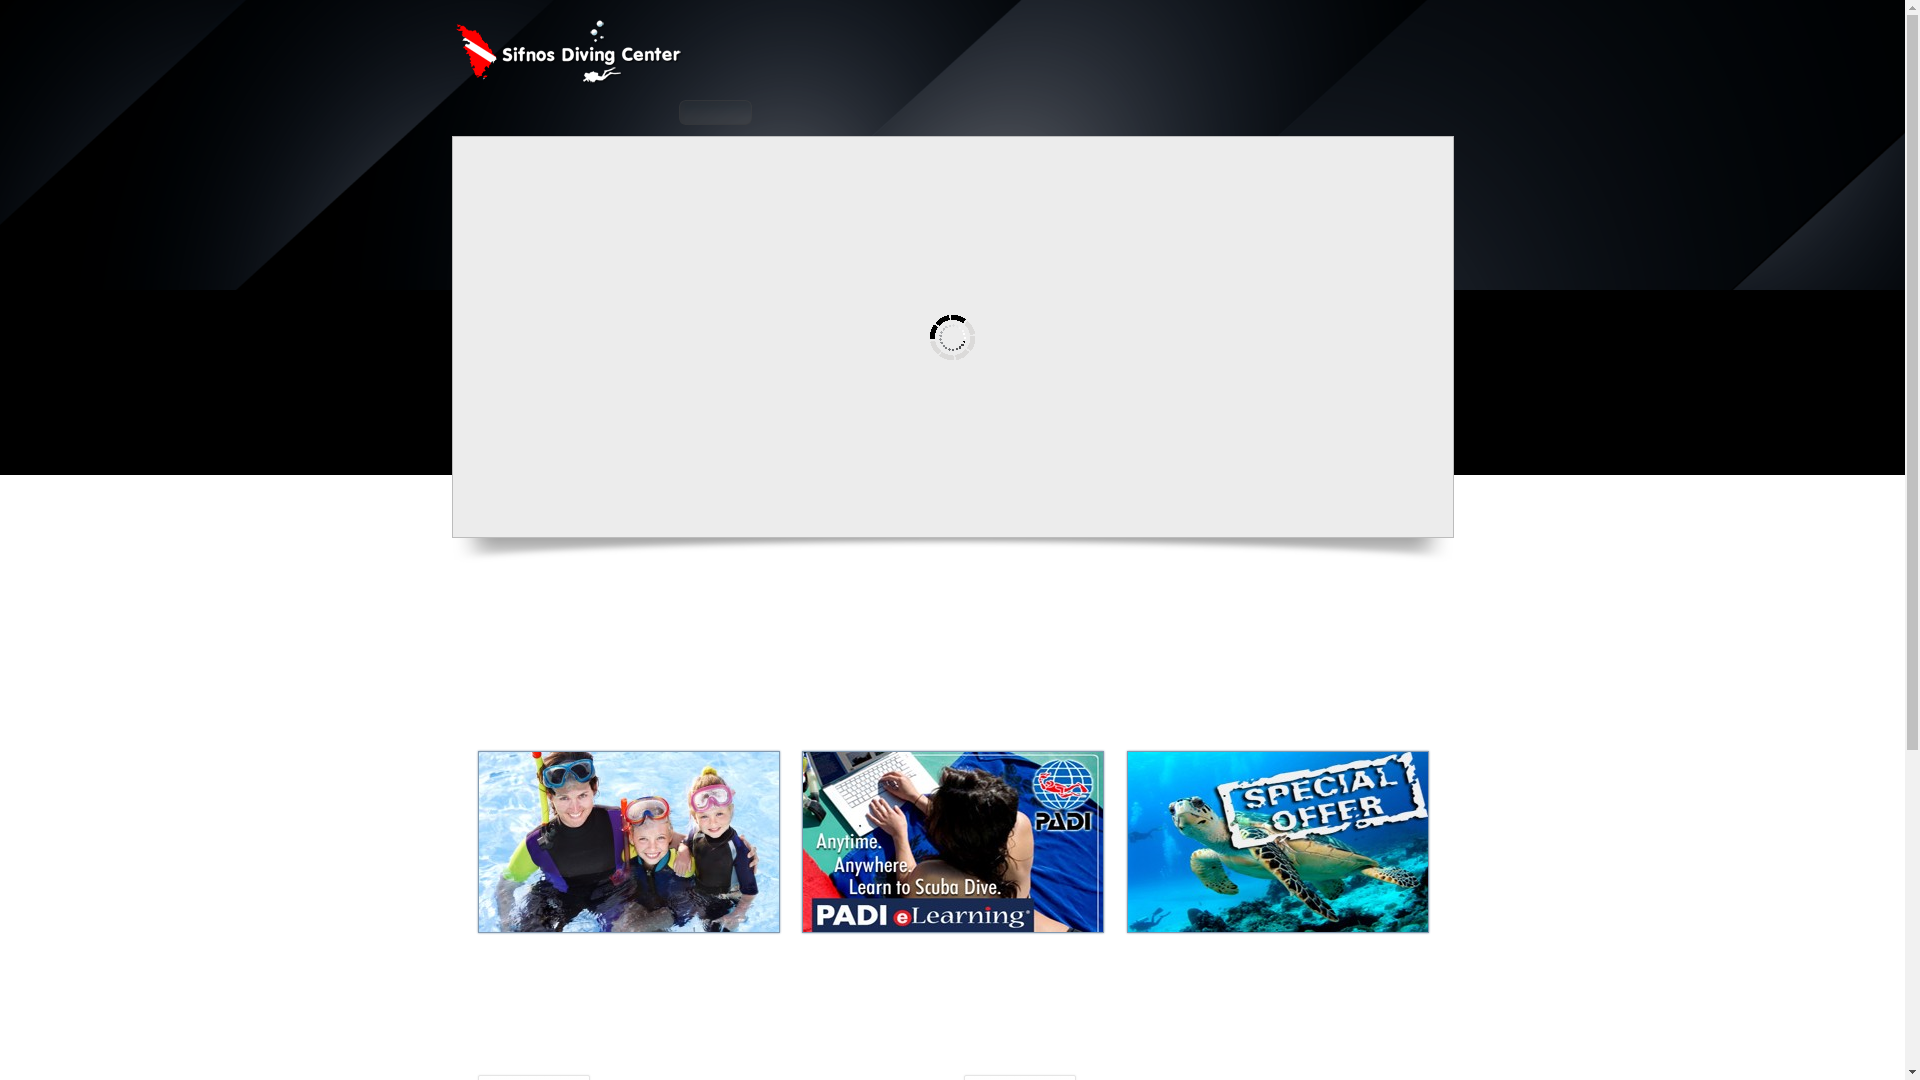 Image resolution: width=1920 pixels, height=1080 pixels. Describe the element at coordinates (686, 877) in the screenshot. I see `Read More...` at that location.